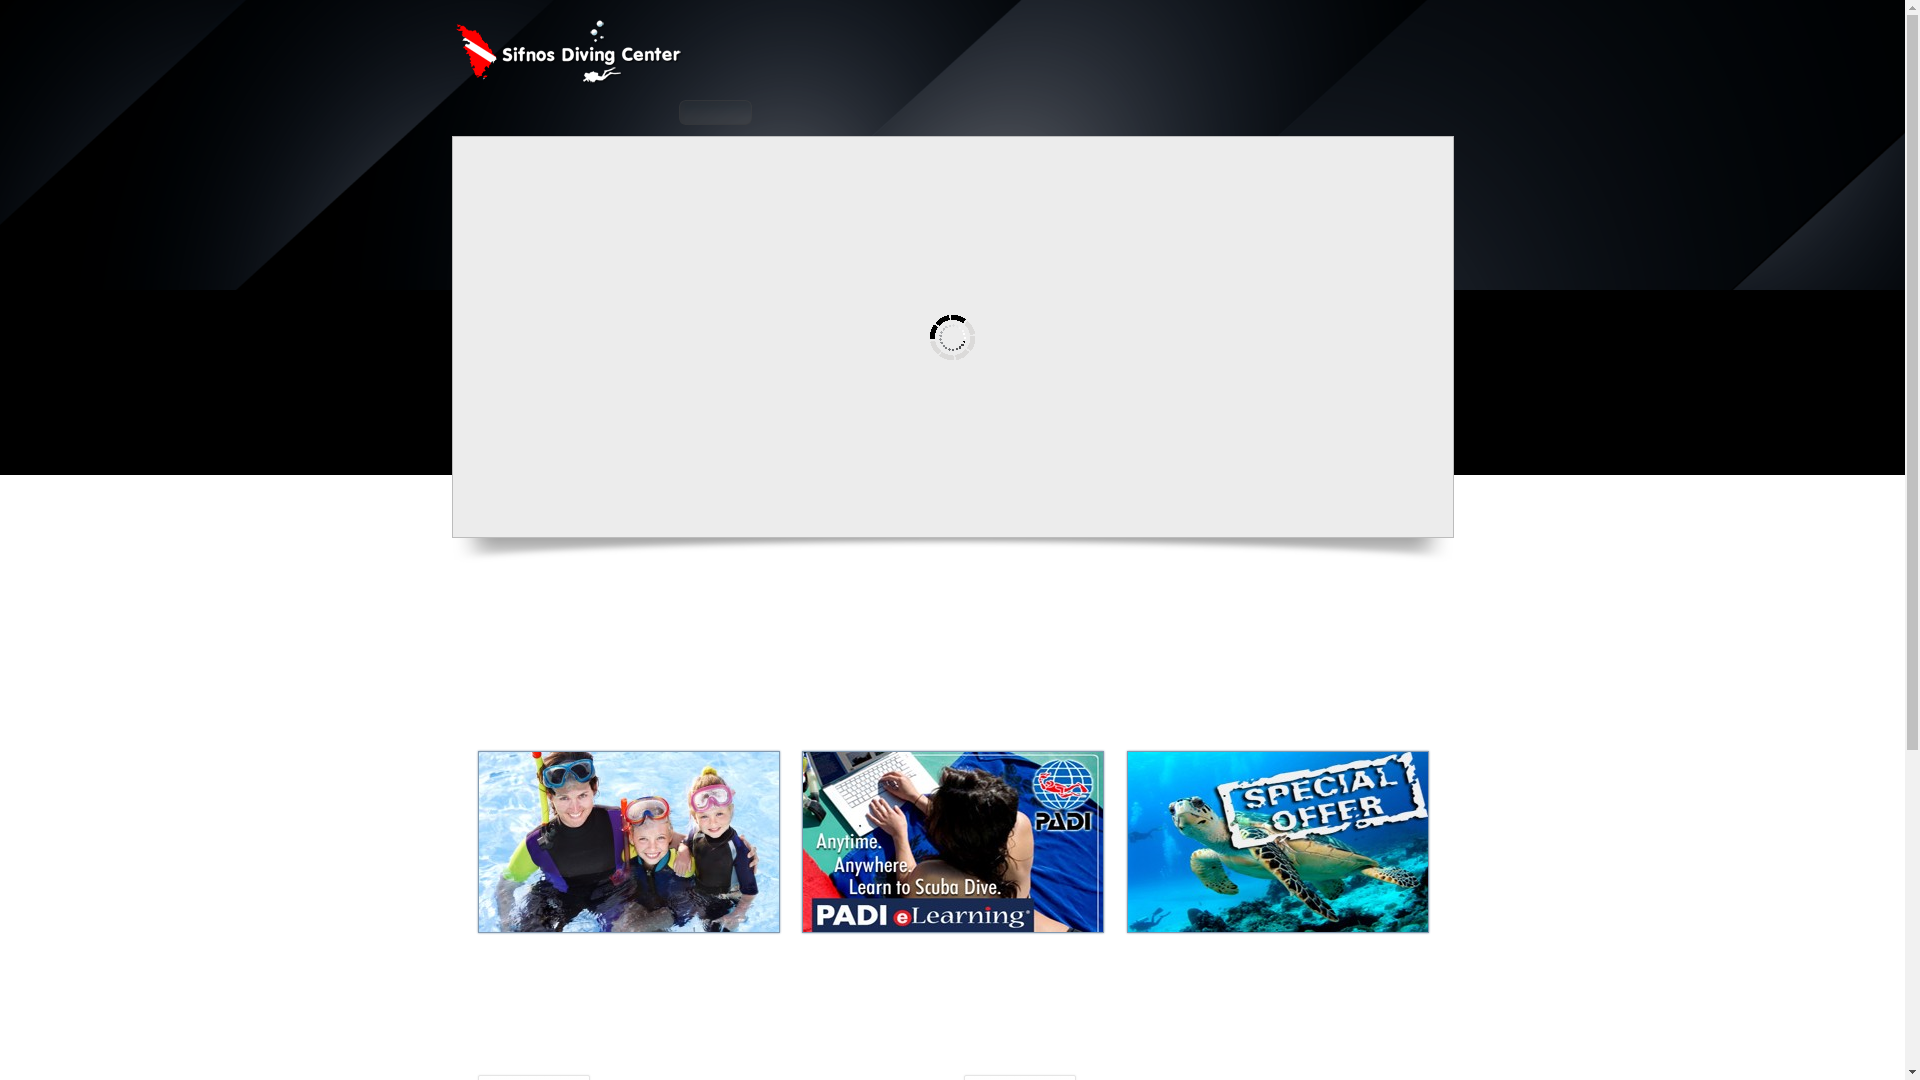 Image resolution: width=1920 pixels, height=1080 pixels. Describe the element at coordinates (686, 877) in the screenshot. I see `Read More...` at that location.